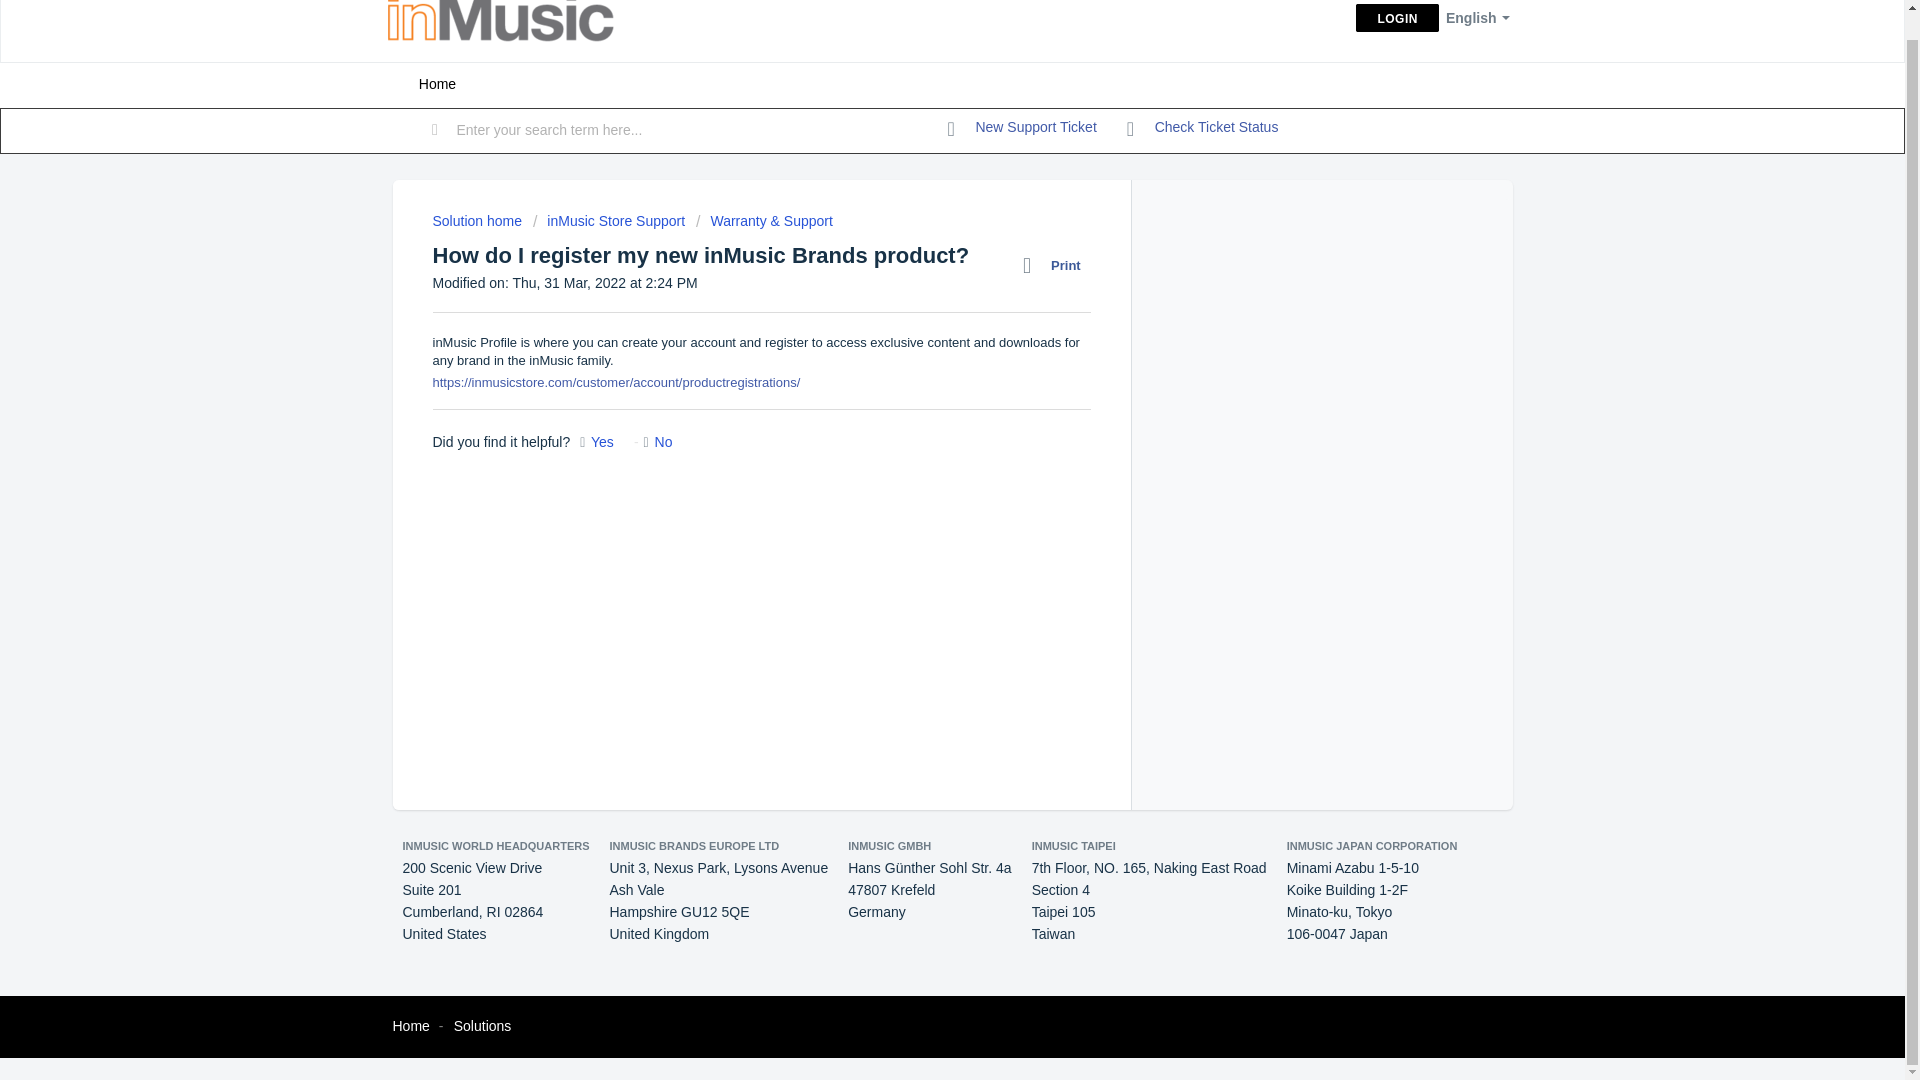 This screenshot has width=1920, height=1080. Describe the element at coordinates (1202, 128) in the screenshot. I see `Check Ticket Status` at that location.